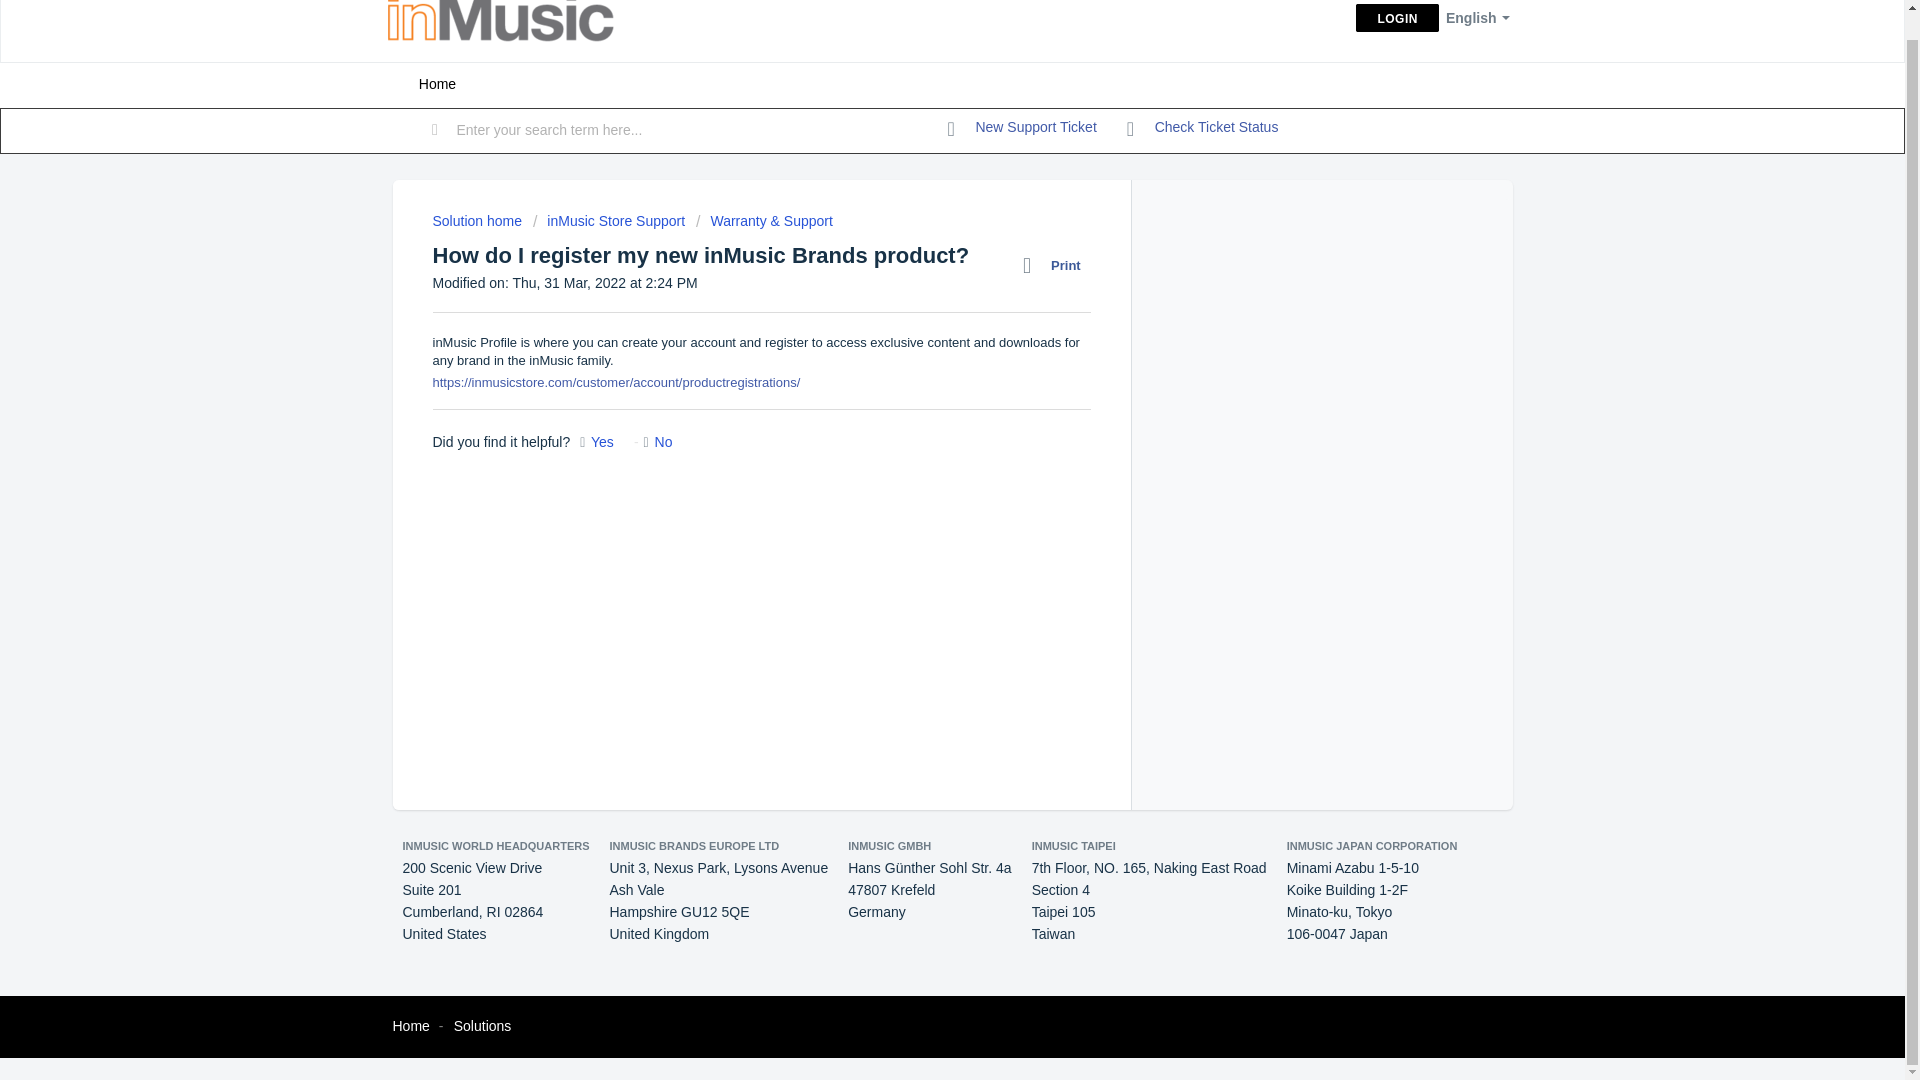 This screenshot has width=1920, height=1080. Describe the element at coordinates (1202, 128) in the screenshot. I see `Check Ticket Status` at that location.